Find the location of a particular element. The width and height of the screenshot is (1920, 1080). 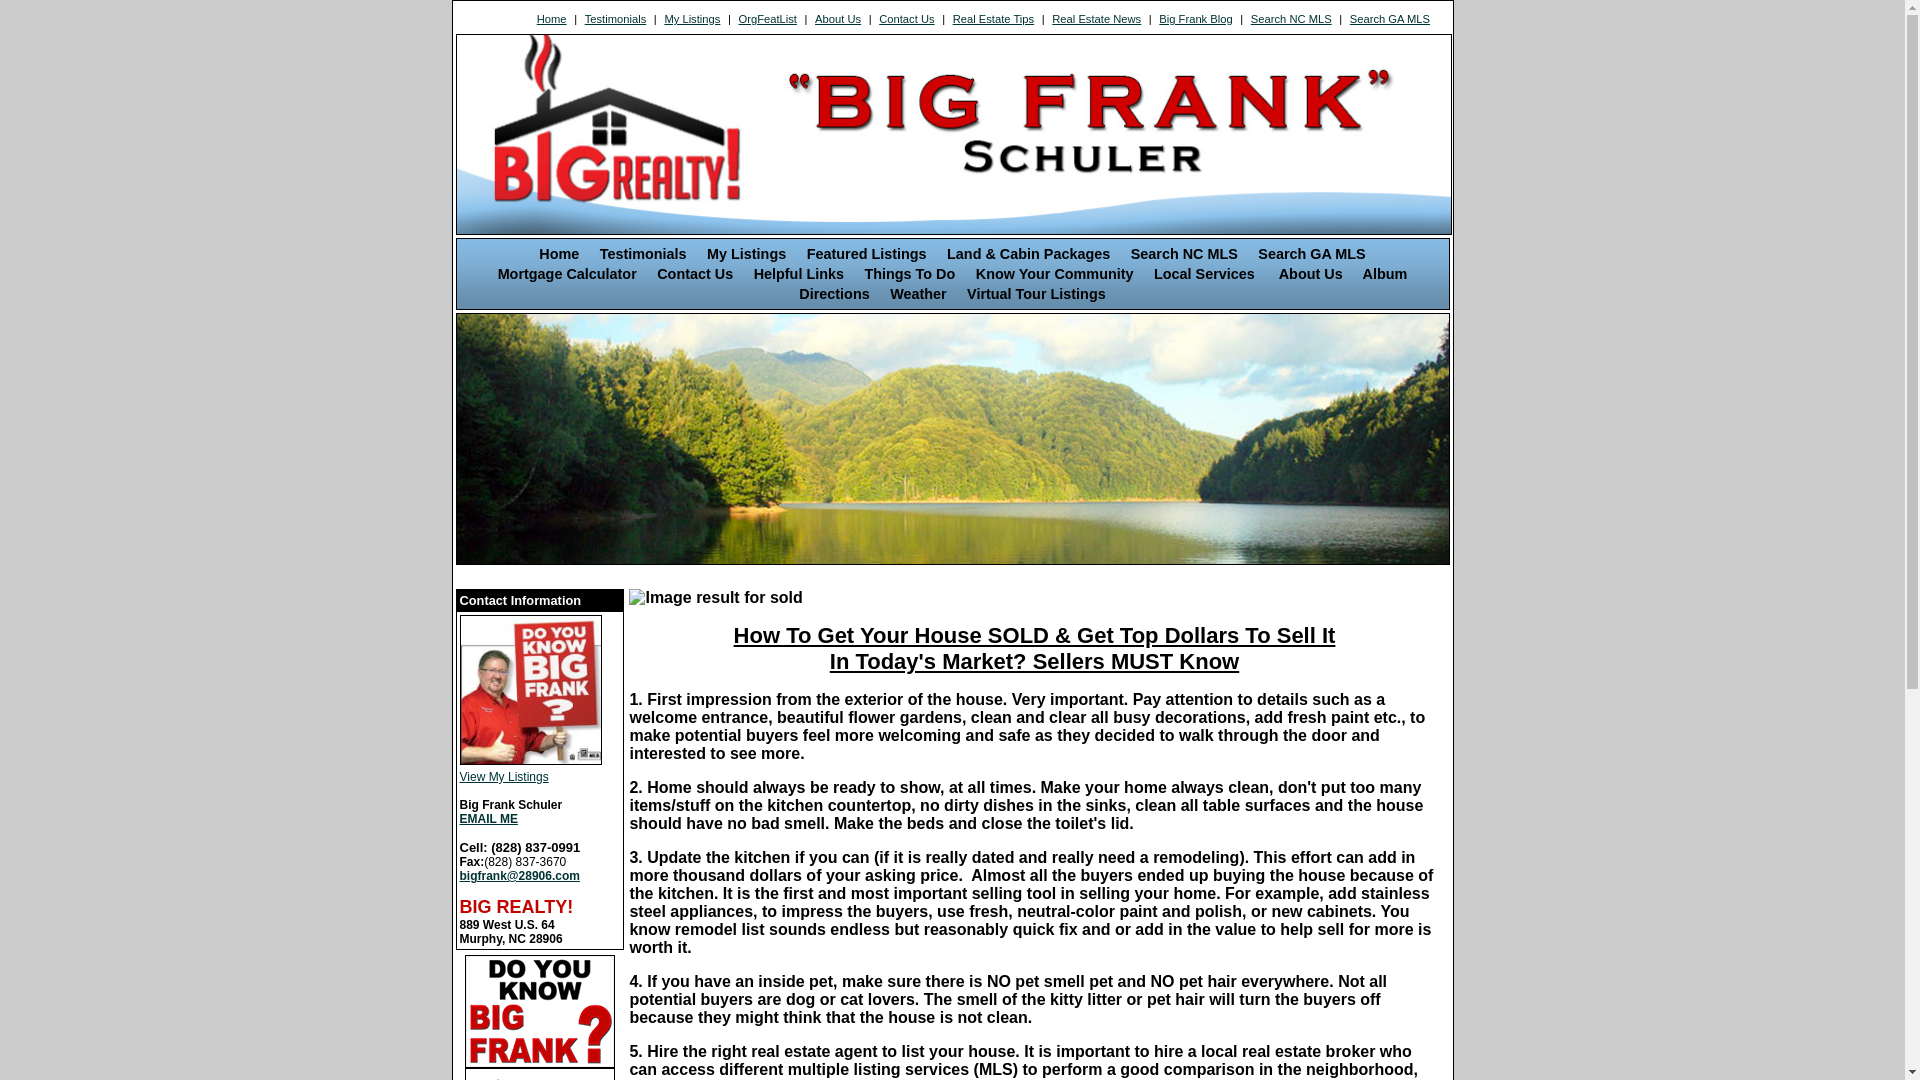

Know Your Community is located at coordinates (1055, 274).